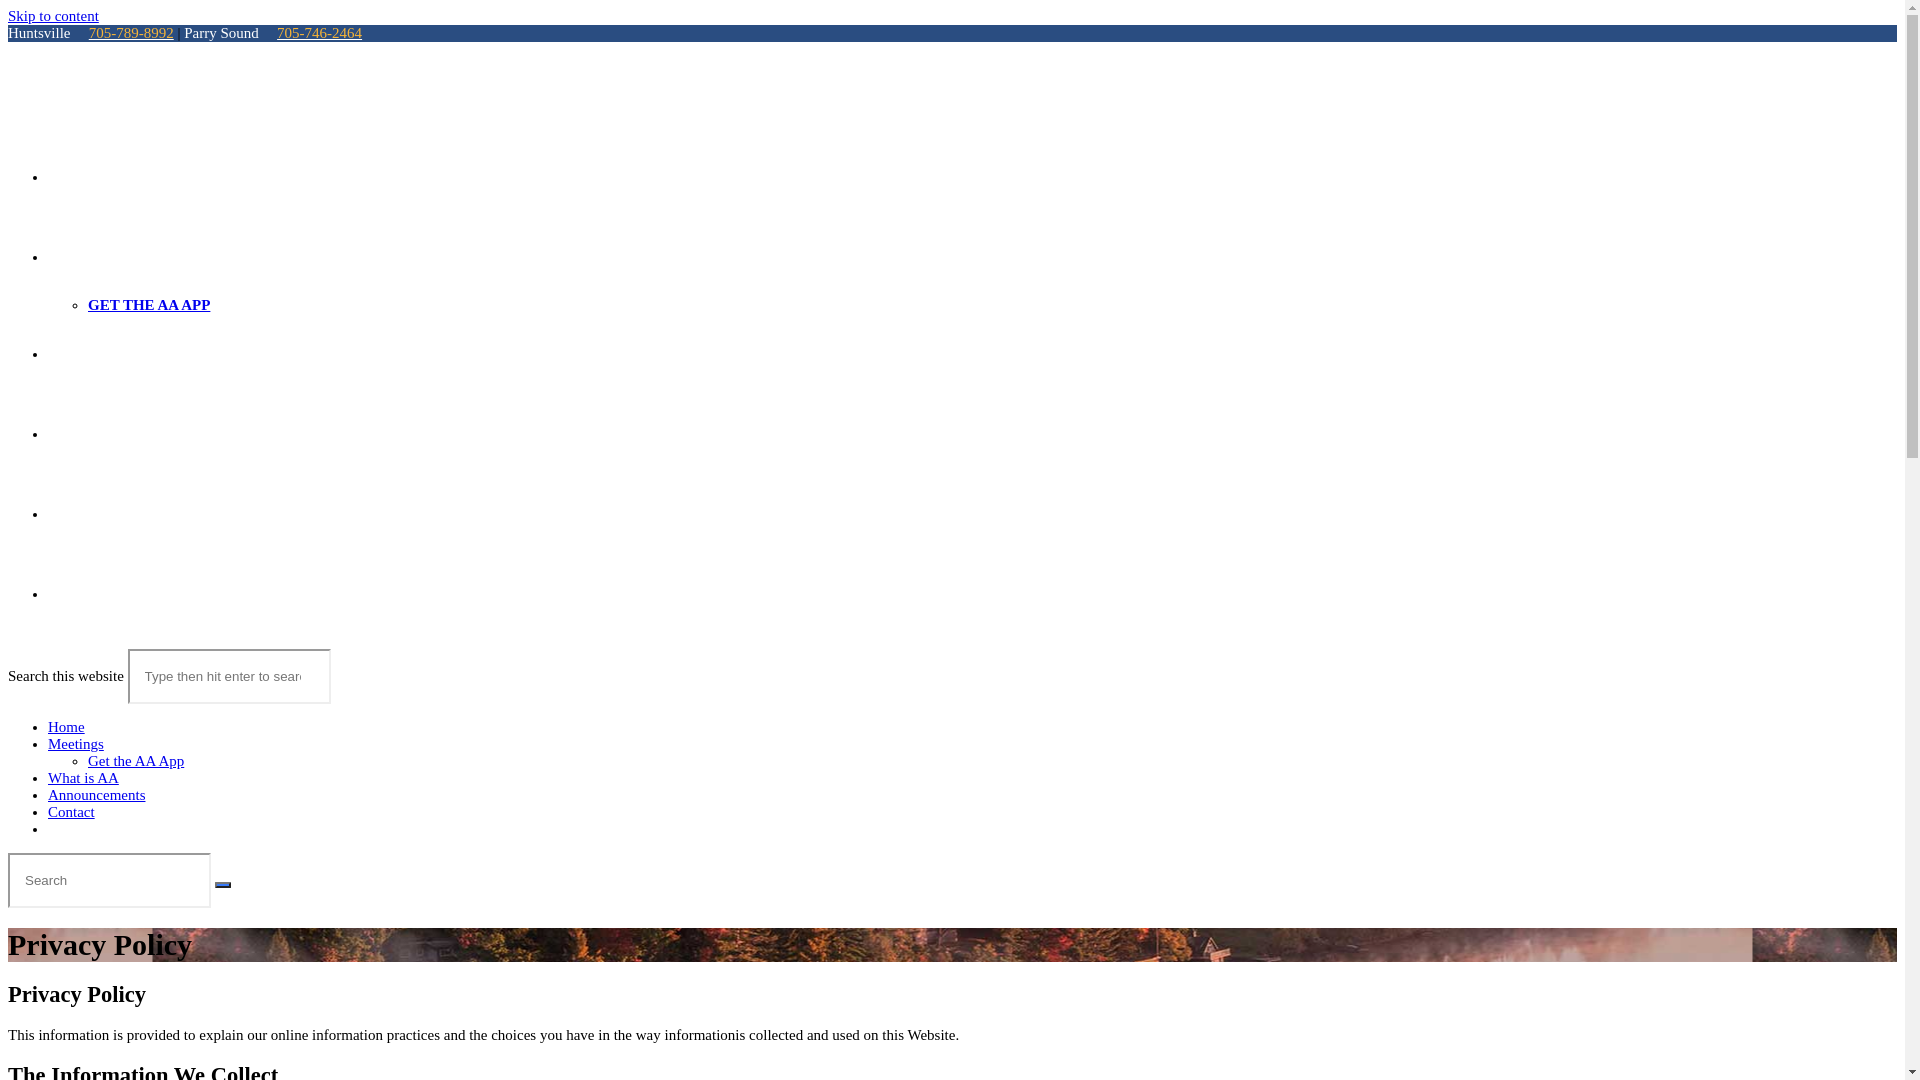 The width and height of the screenshot is (1920, 1080). I want to click on Skip to content, so click(54, 16).